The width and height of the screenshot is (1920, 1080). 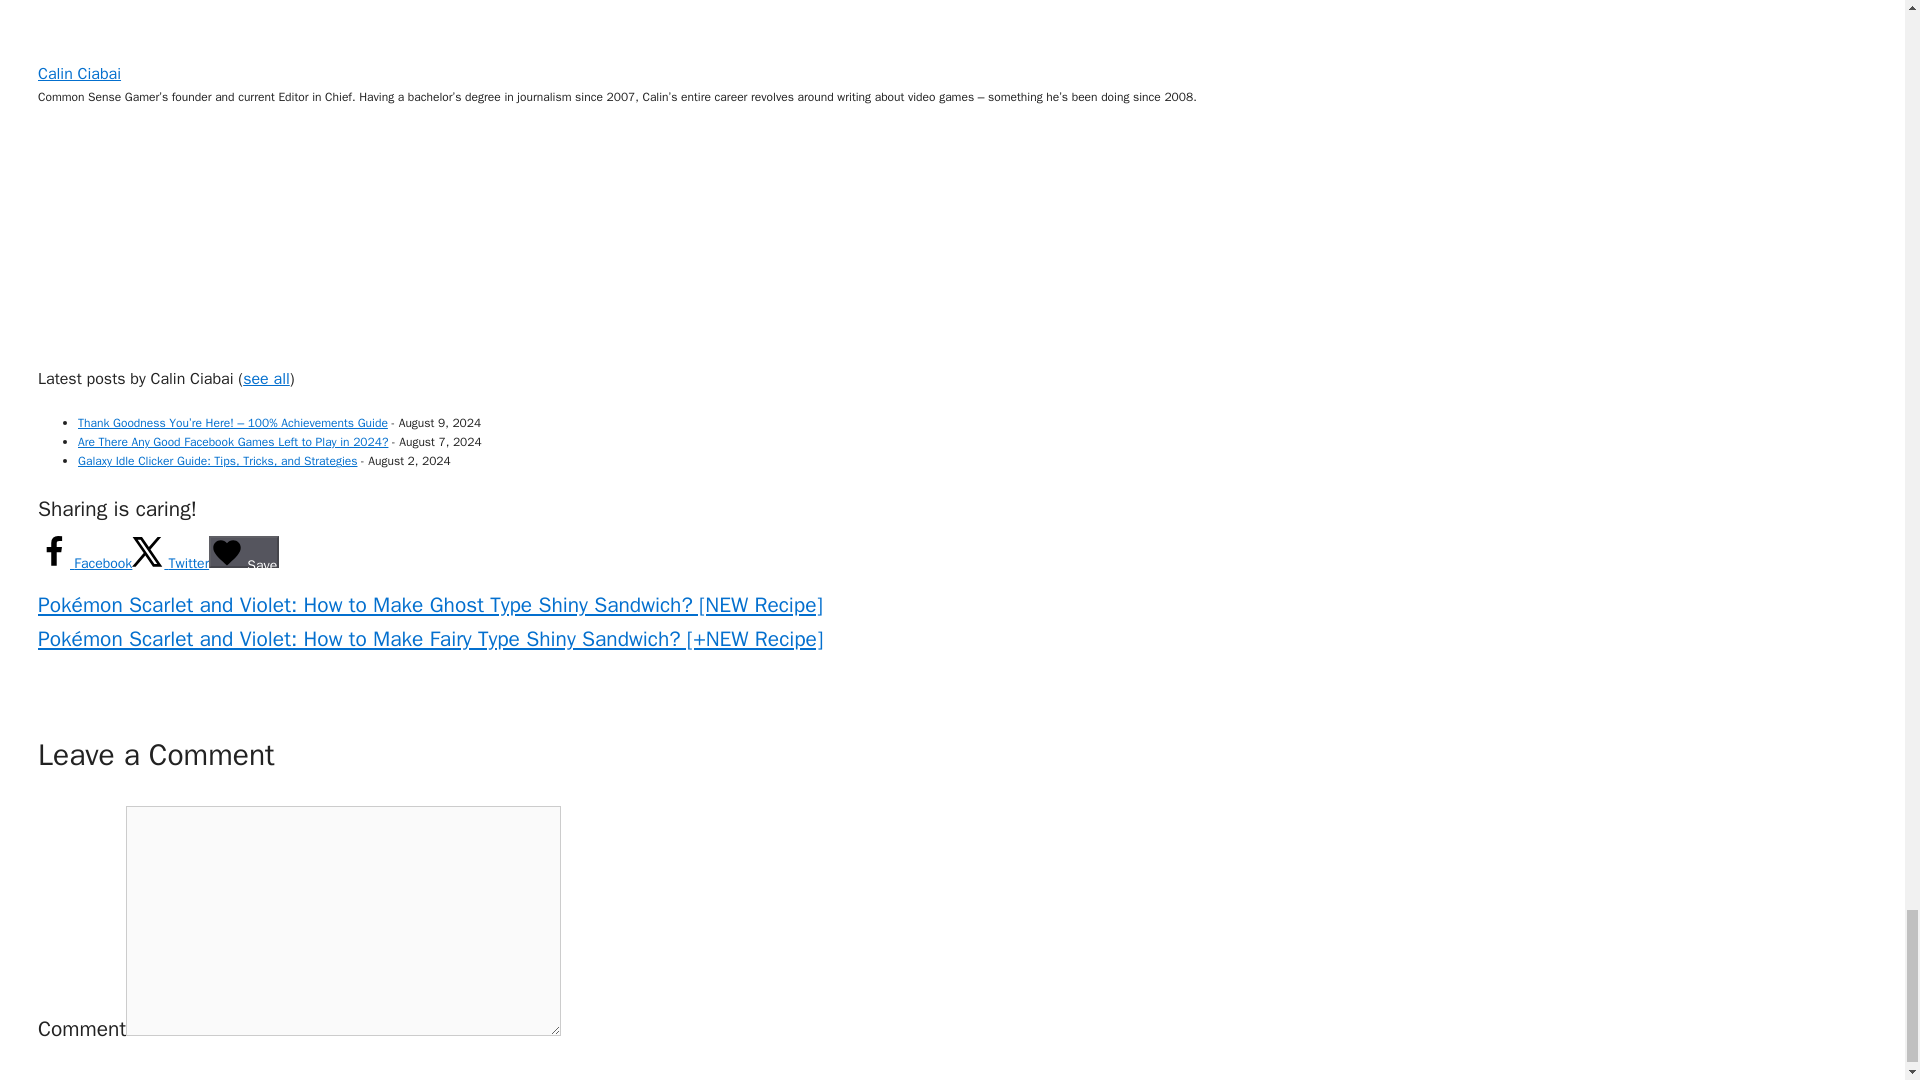 What do you see at coordinates (85, 564) in the screenshot?
I see `Share on Facebook` at bounding box center [85, 564].